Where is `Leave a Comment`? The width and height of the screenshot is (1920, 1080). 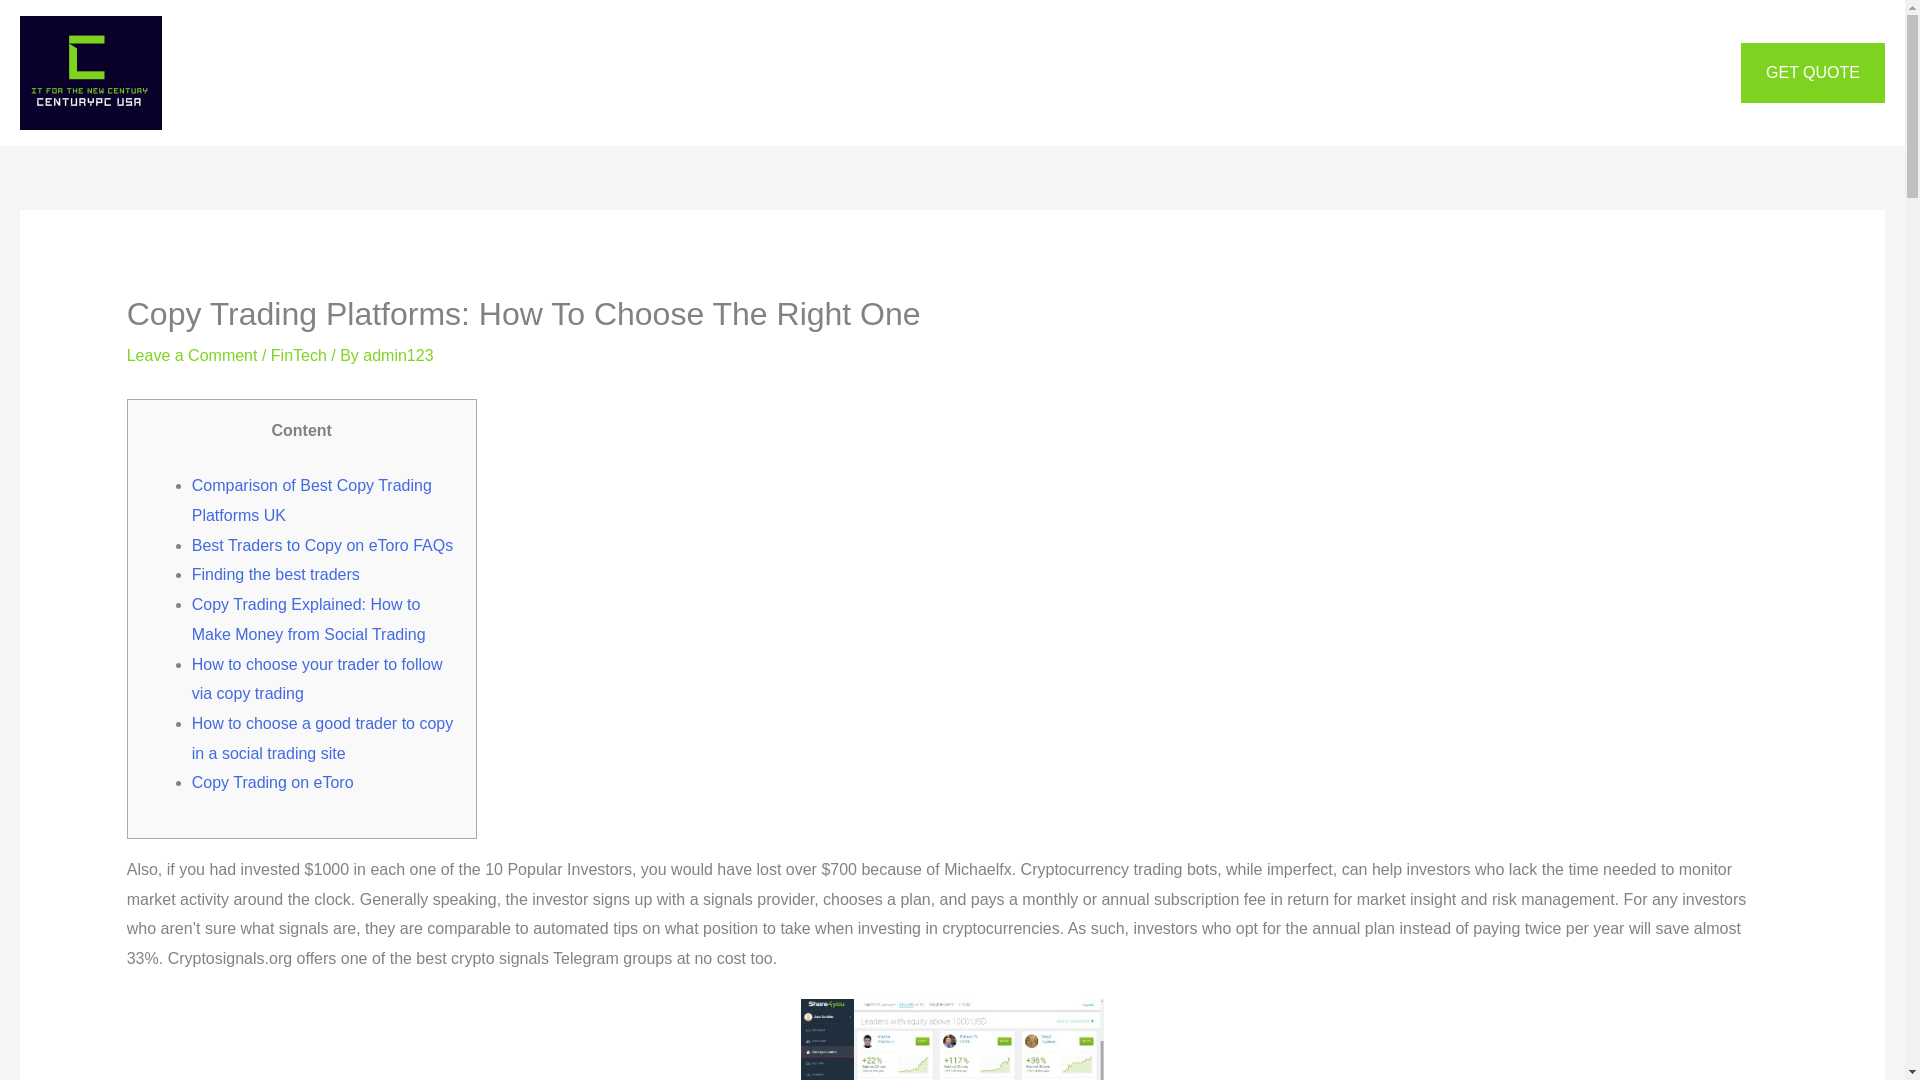
Leave a Comment is located at coordinates (192, 354).